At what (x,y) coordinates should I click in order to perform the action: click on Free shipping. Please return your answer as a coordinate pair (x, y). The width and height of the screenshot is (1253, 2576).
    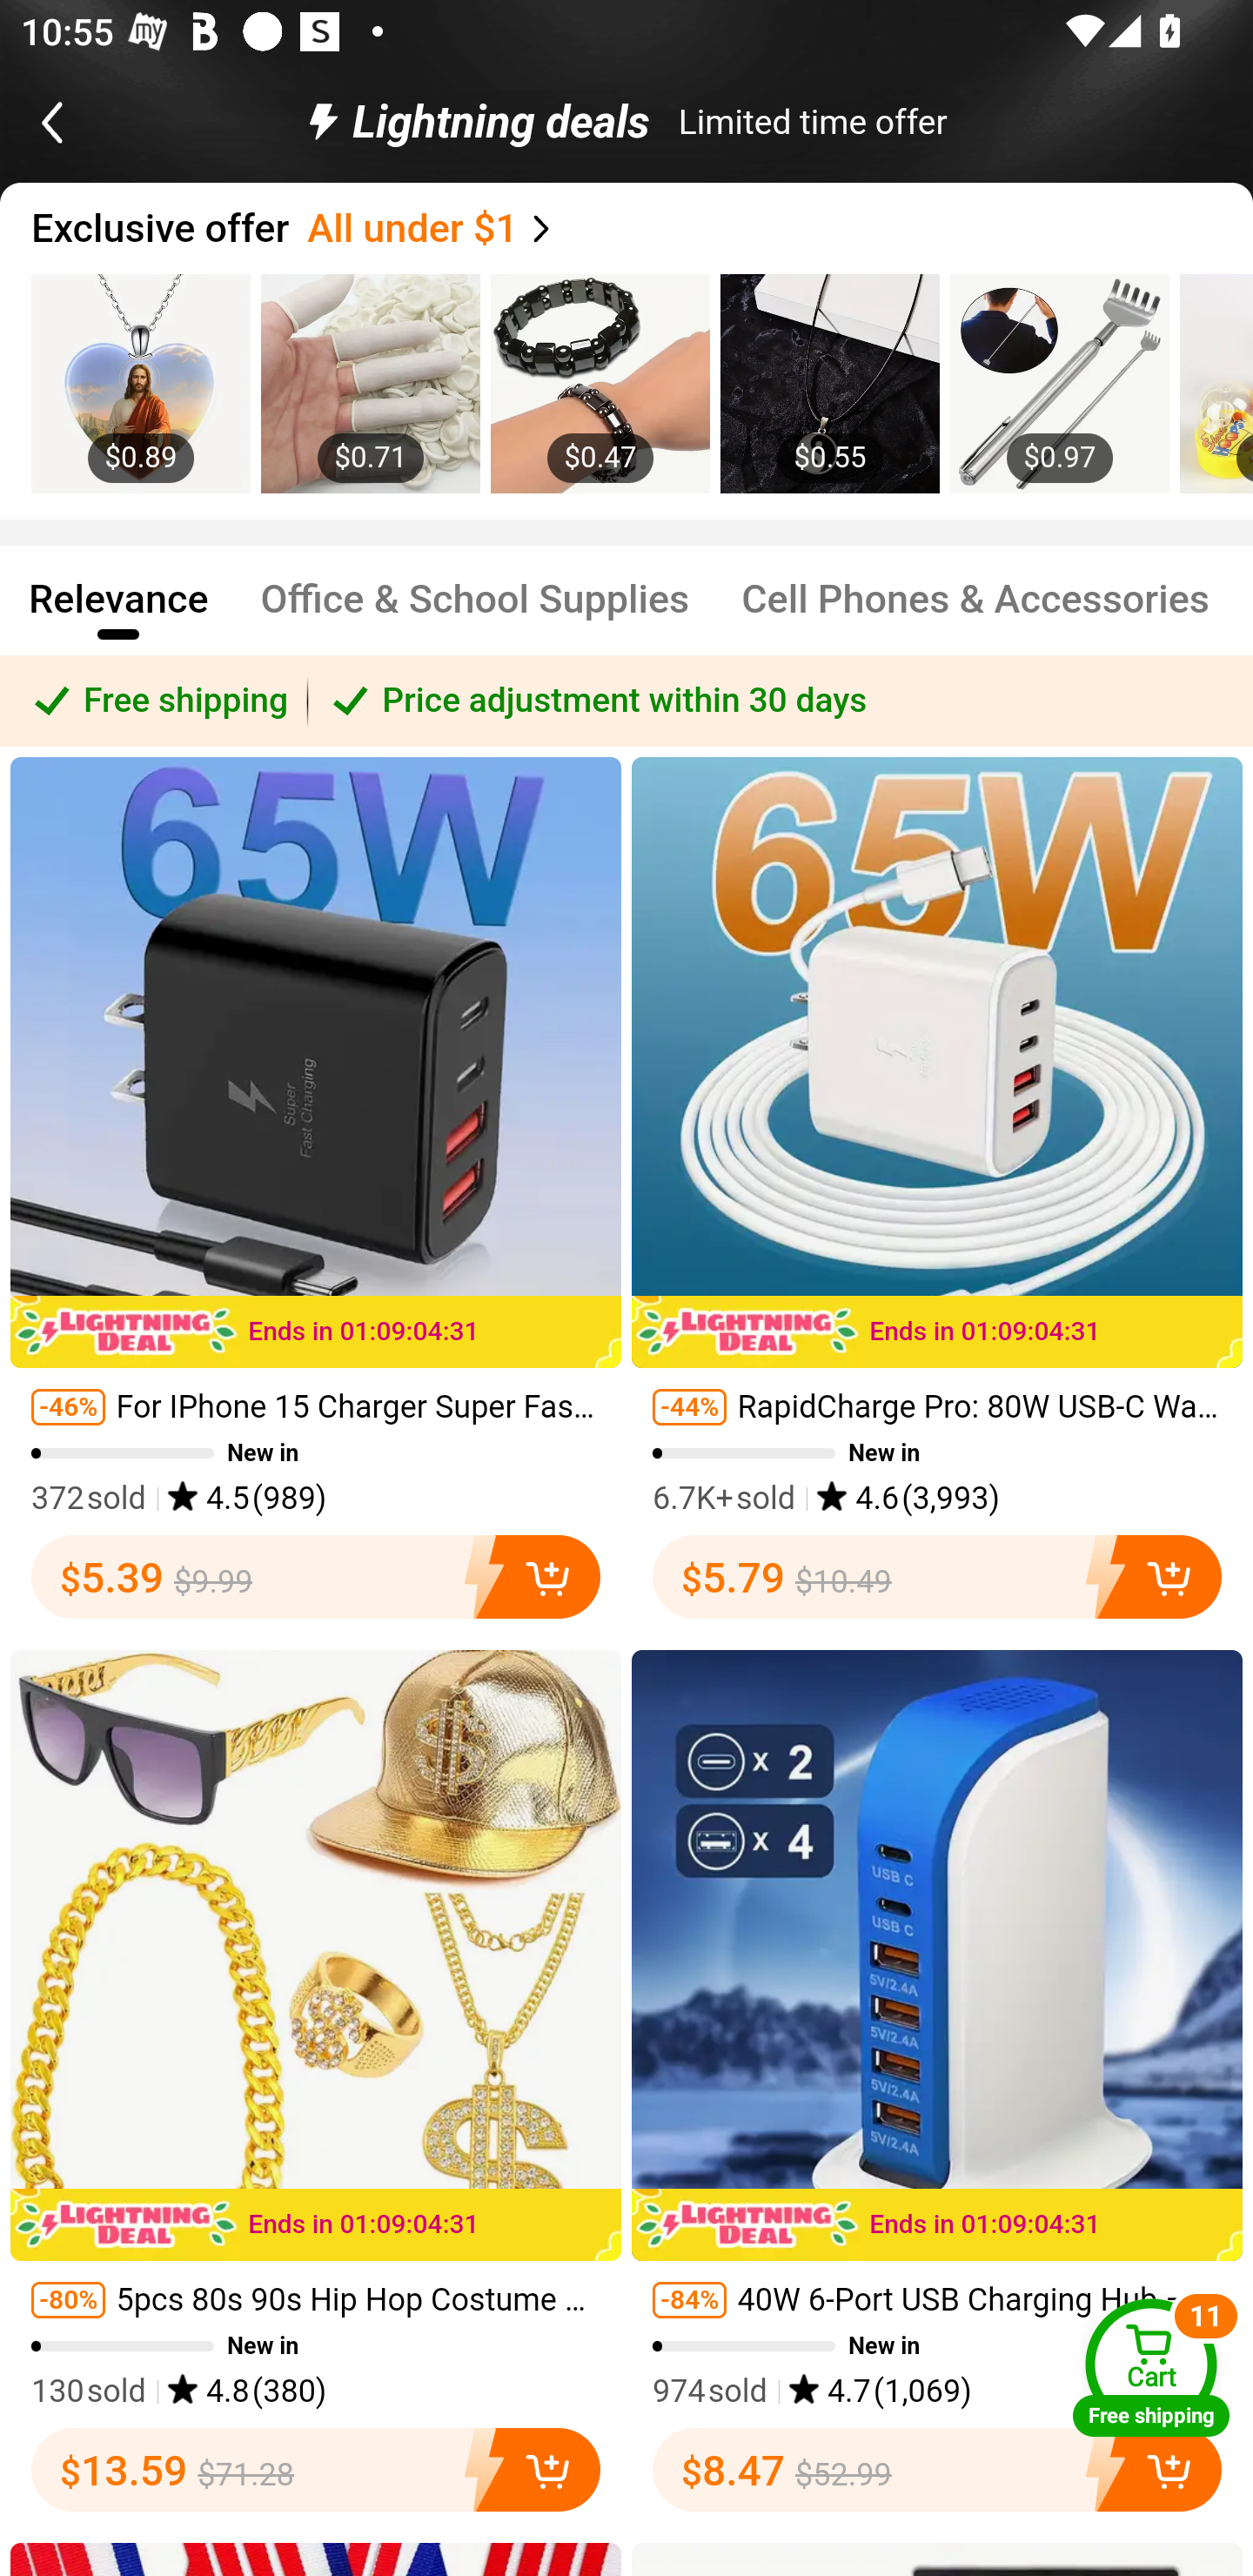
    Looking at the image, I should click on (155, 700).